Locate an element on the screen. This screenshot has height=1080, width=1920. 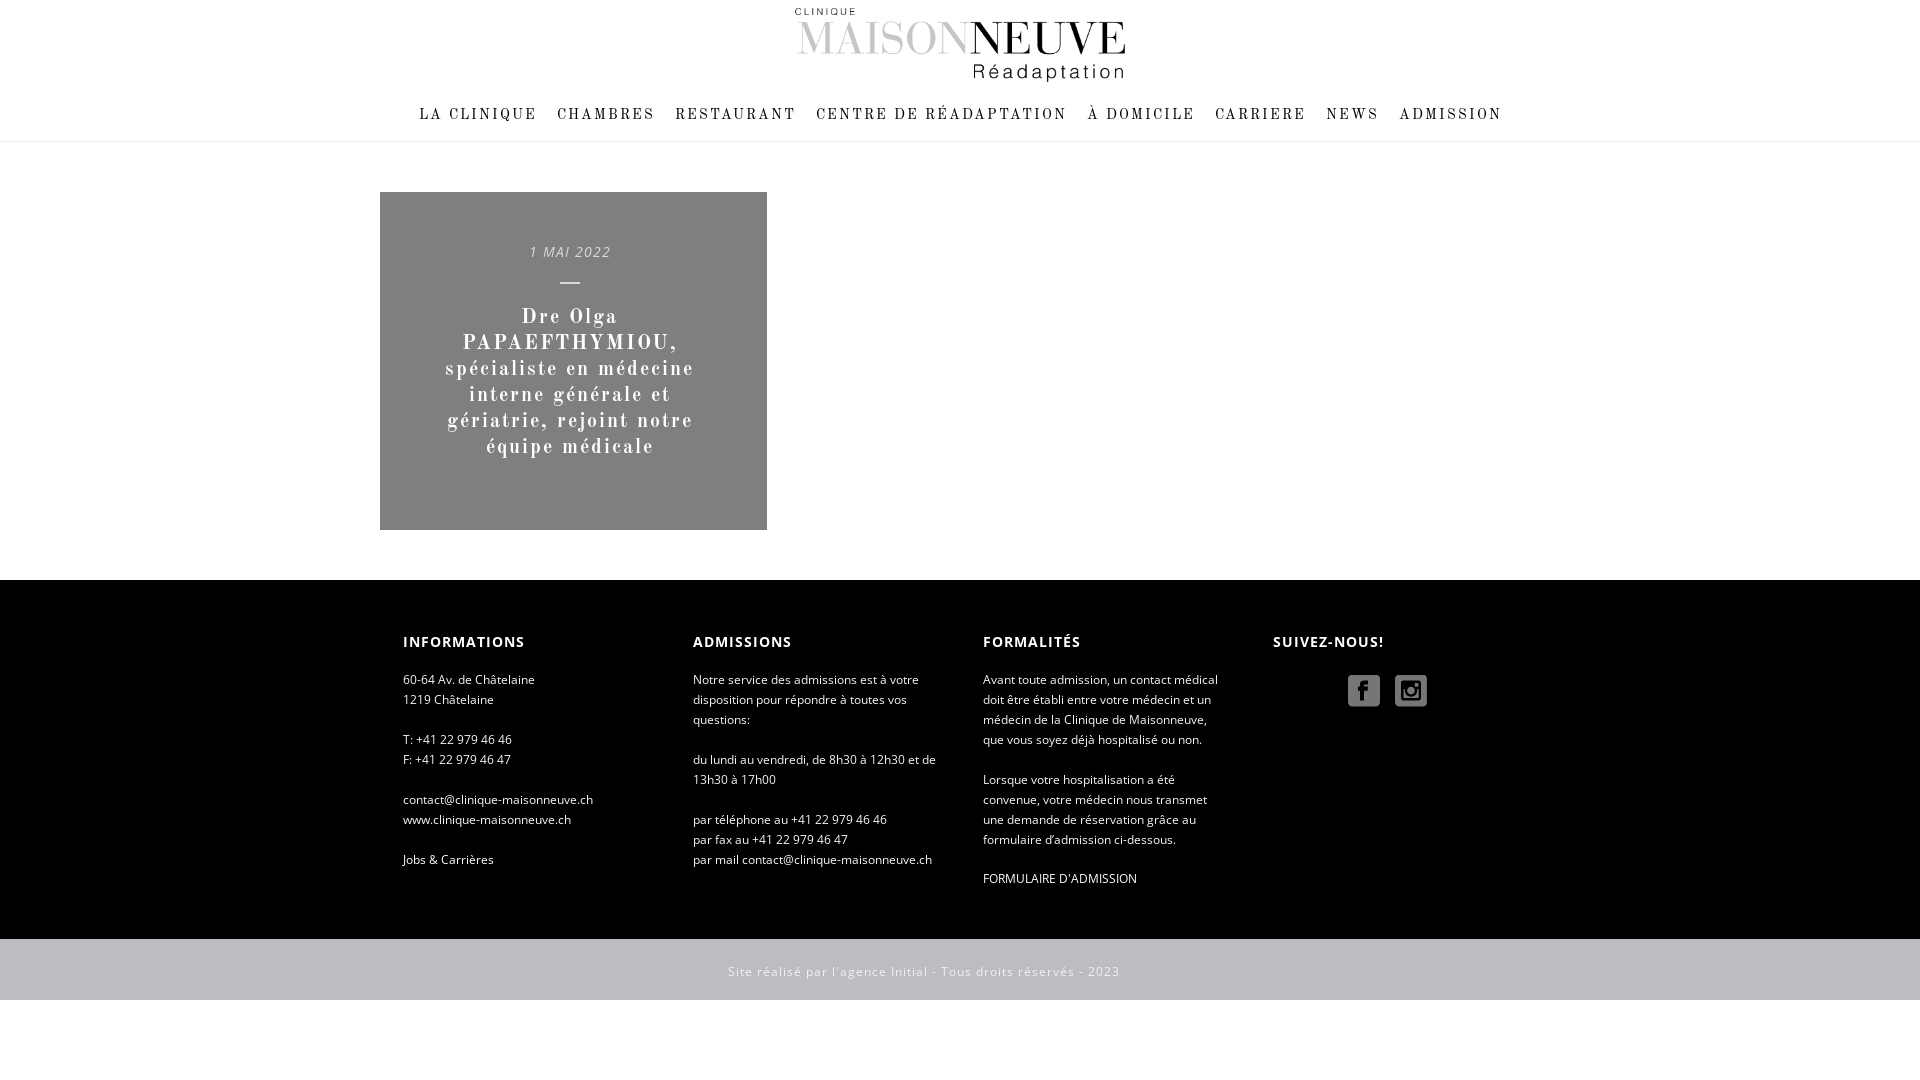
CARRIERE is located at coordinates (1260, 116).